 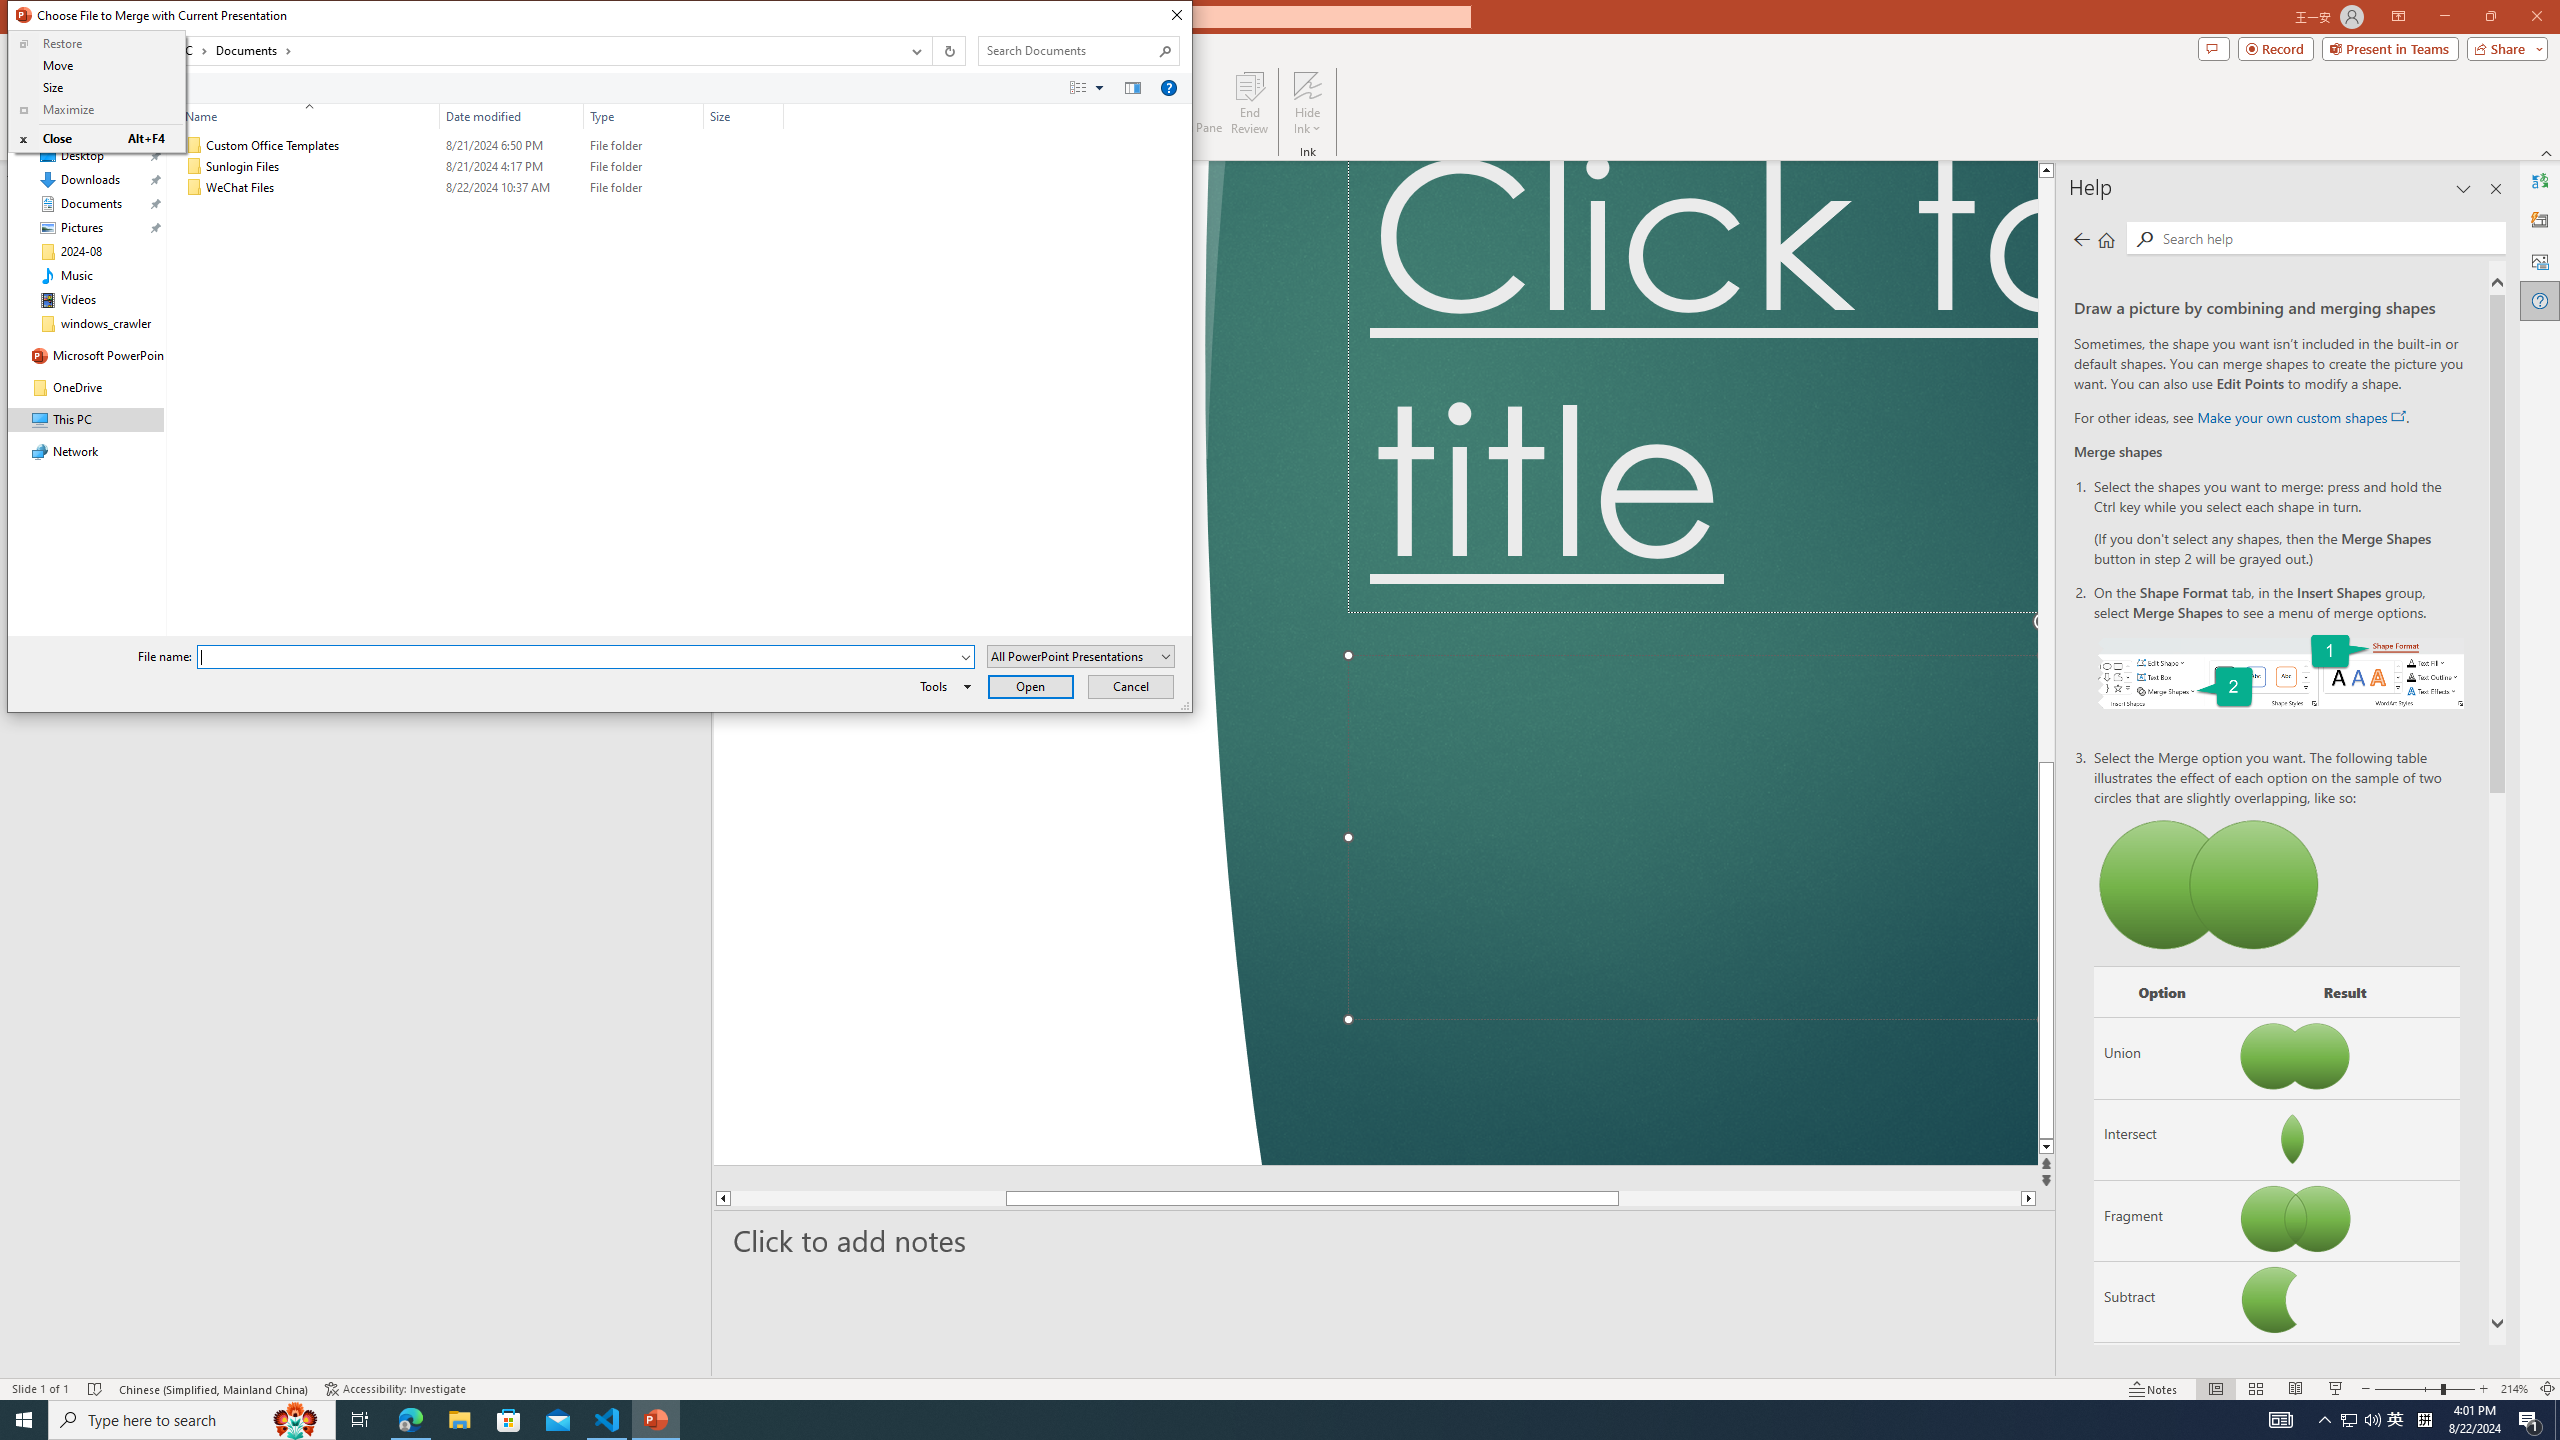 What do you see at coordinates (96, 110) in the screenshot?
I see `Maximize` at bounding box center [96, 110].